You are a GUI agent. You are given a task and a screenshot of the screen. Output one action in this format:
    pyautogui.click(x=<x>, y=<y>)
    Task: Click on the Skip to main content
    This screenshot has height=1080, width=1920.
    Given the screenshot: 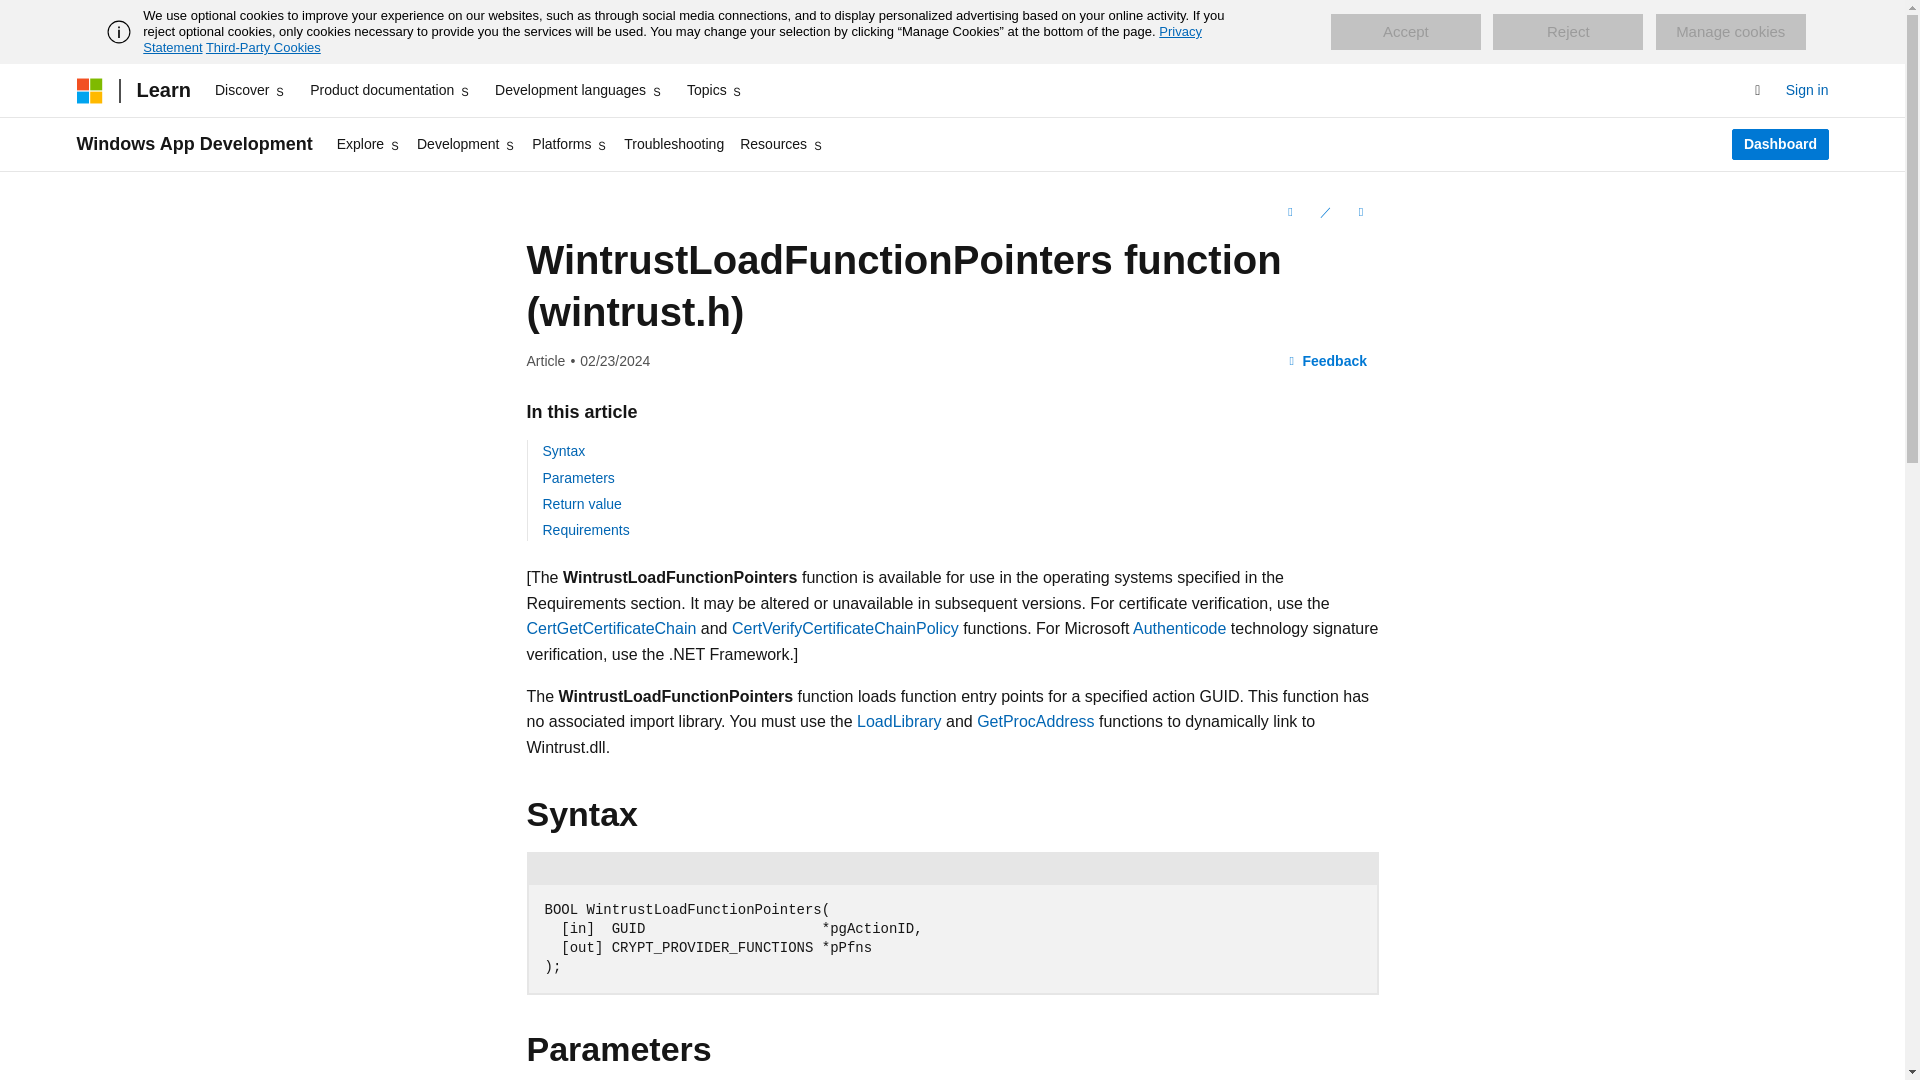 What is the action you would take?
    pyautogui.click(x=15, y=16)
    